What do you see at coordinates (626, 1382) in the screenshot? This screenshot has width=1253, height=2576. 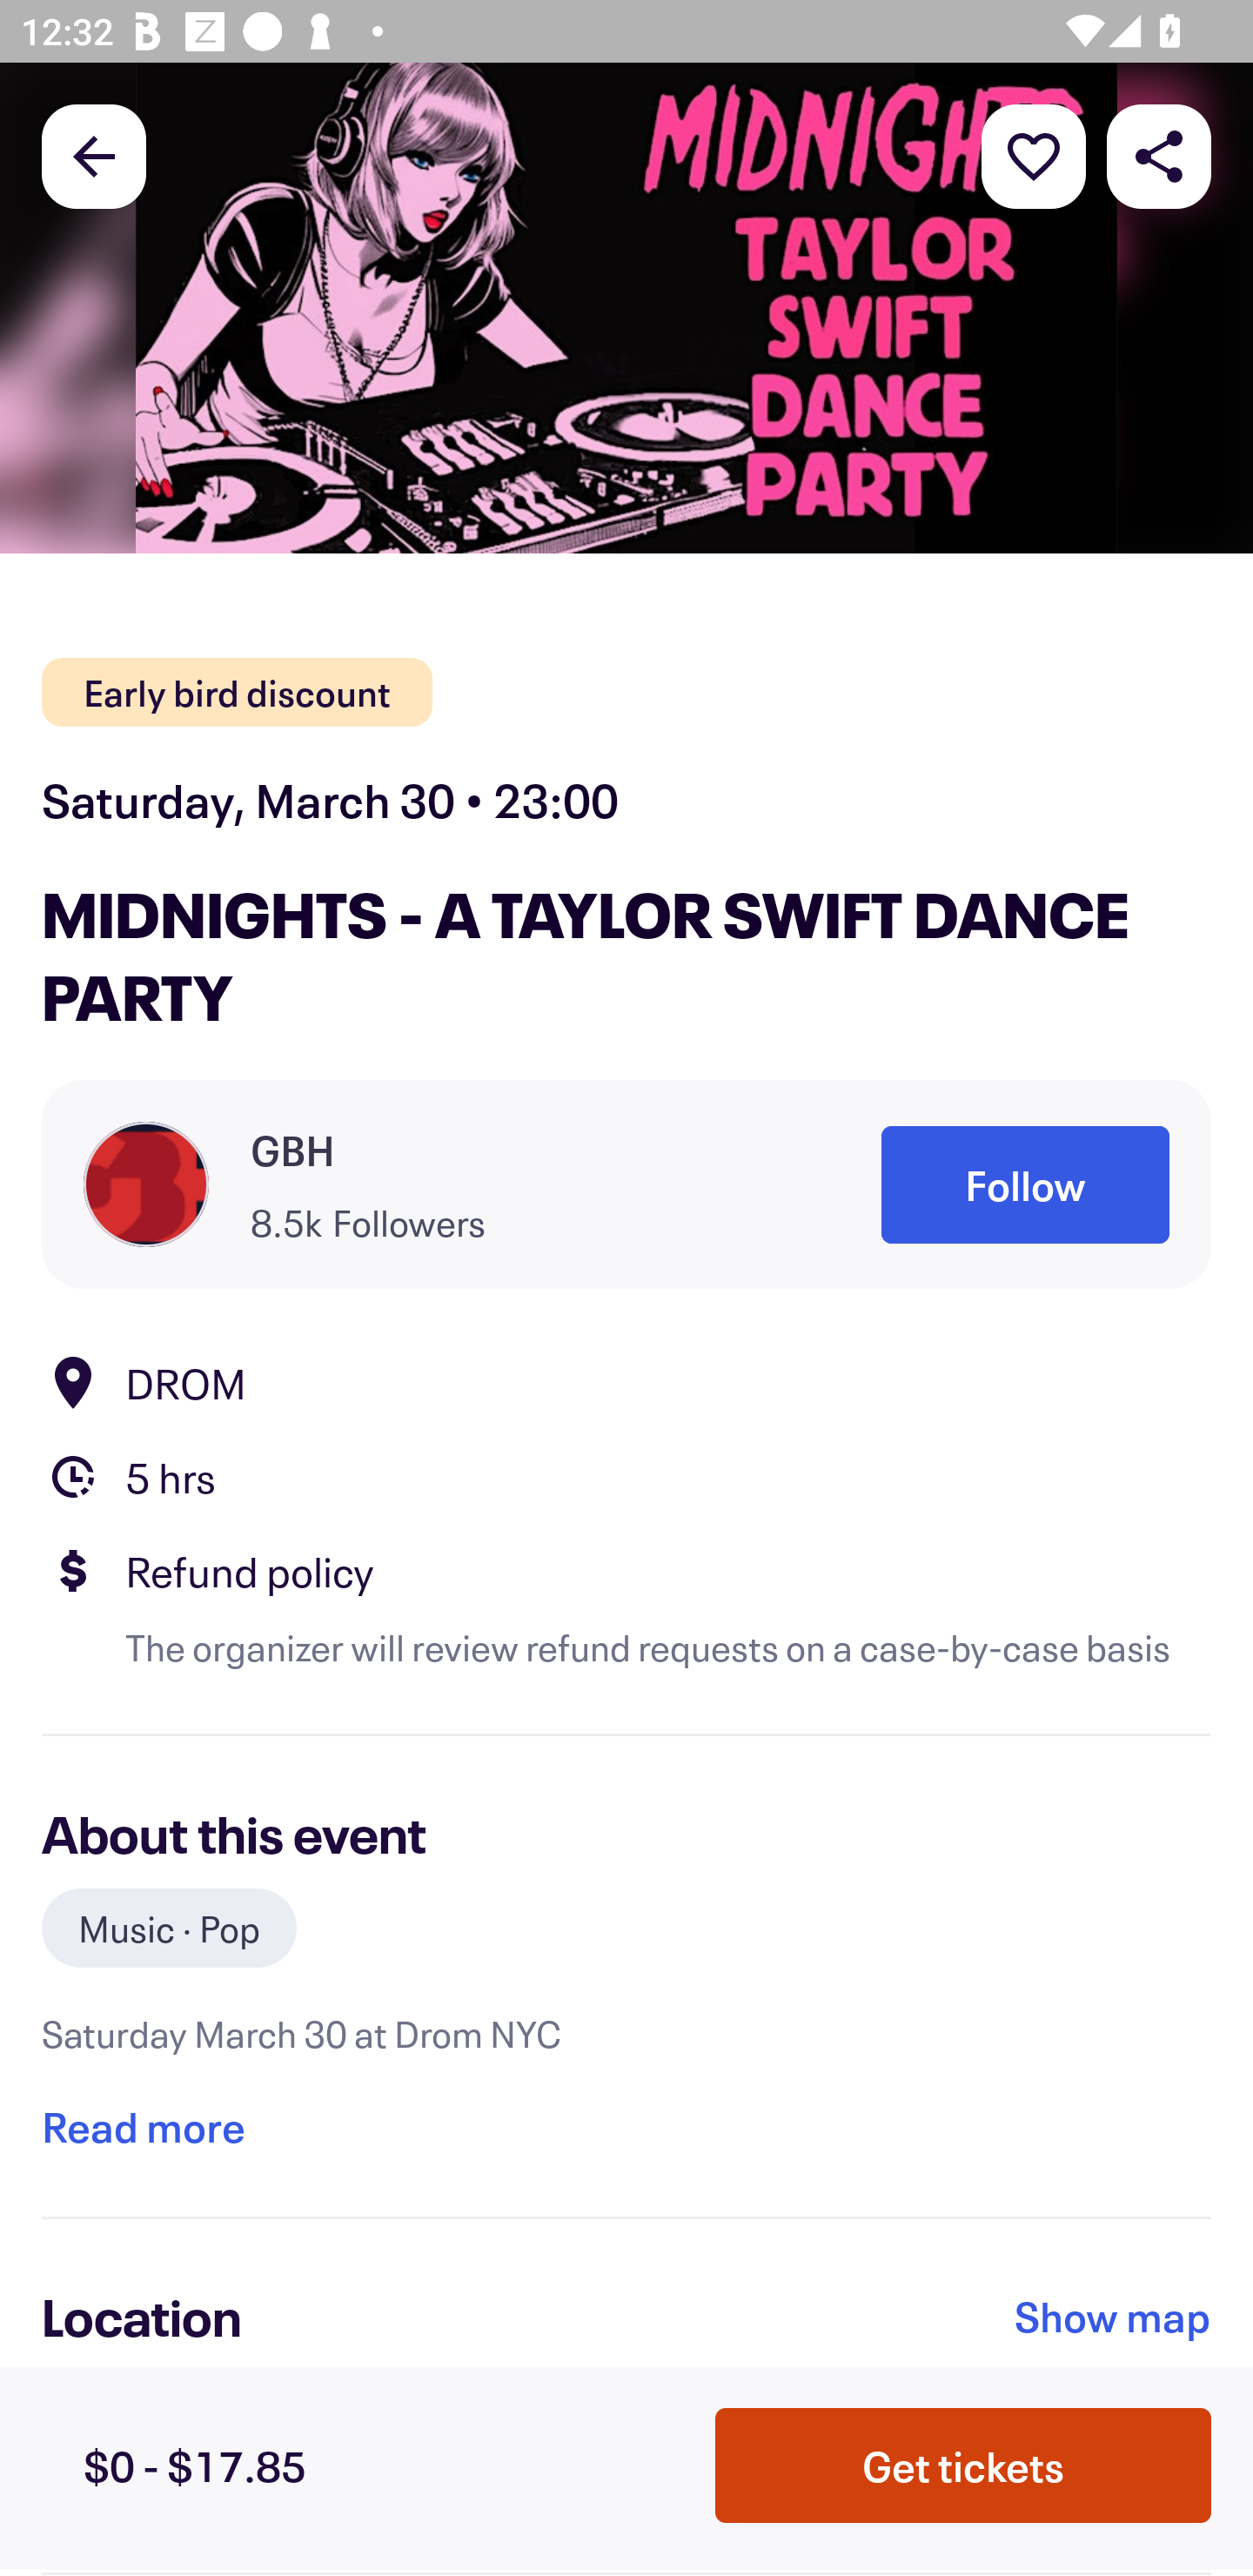 I see `Location DROM` at bounding box center [626, 1382].